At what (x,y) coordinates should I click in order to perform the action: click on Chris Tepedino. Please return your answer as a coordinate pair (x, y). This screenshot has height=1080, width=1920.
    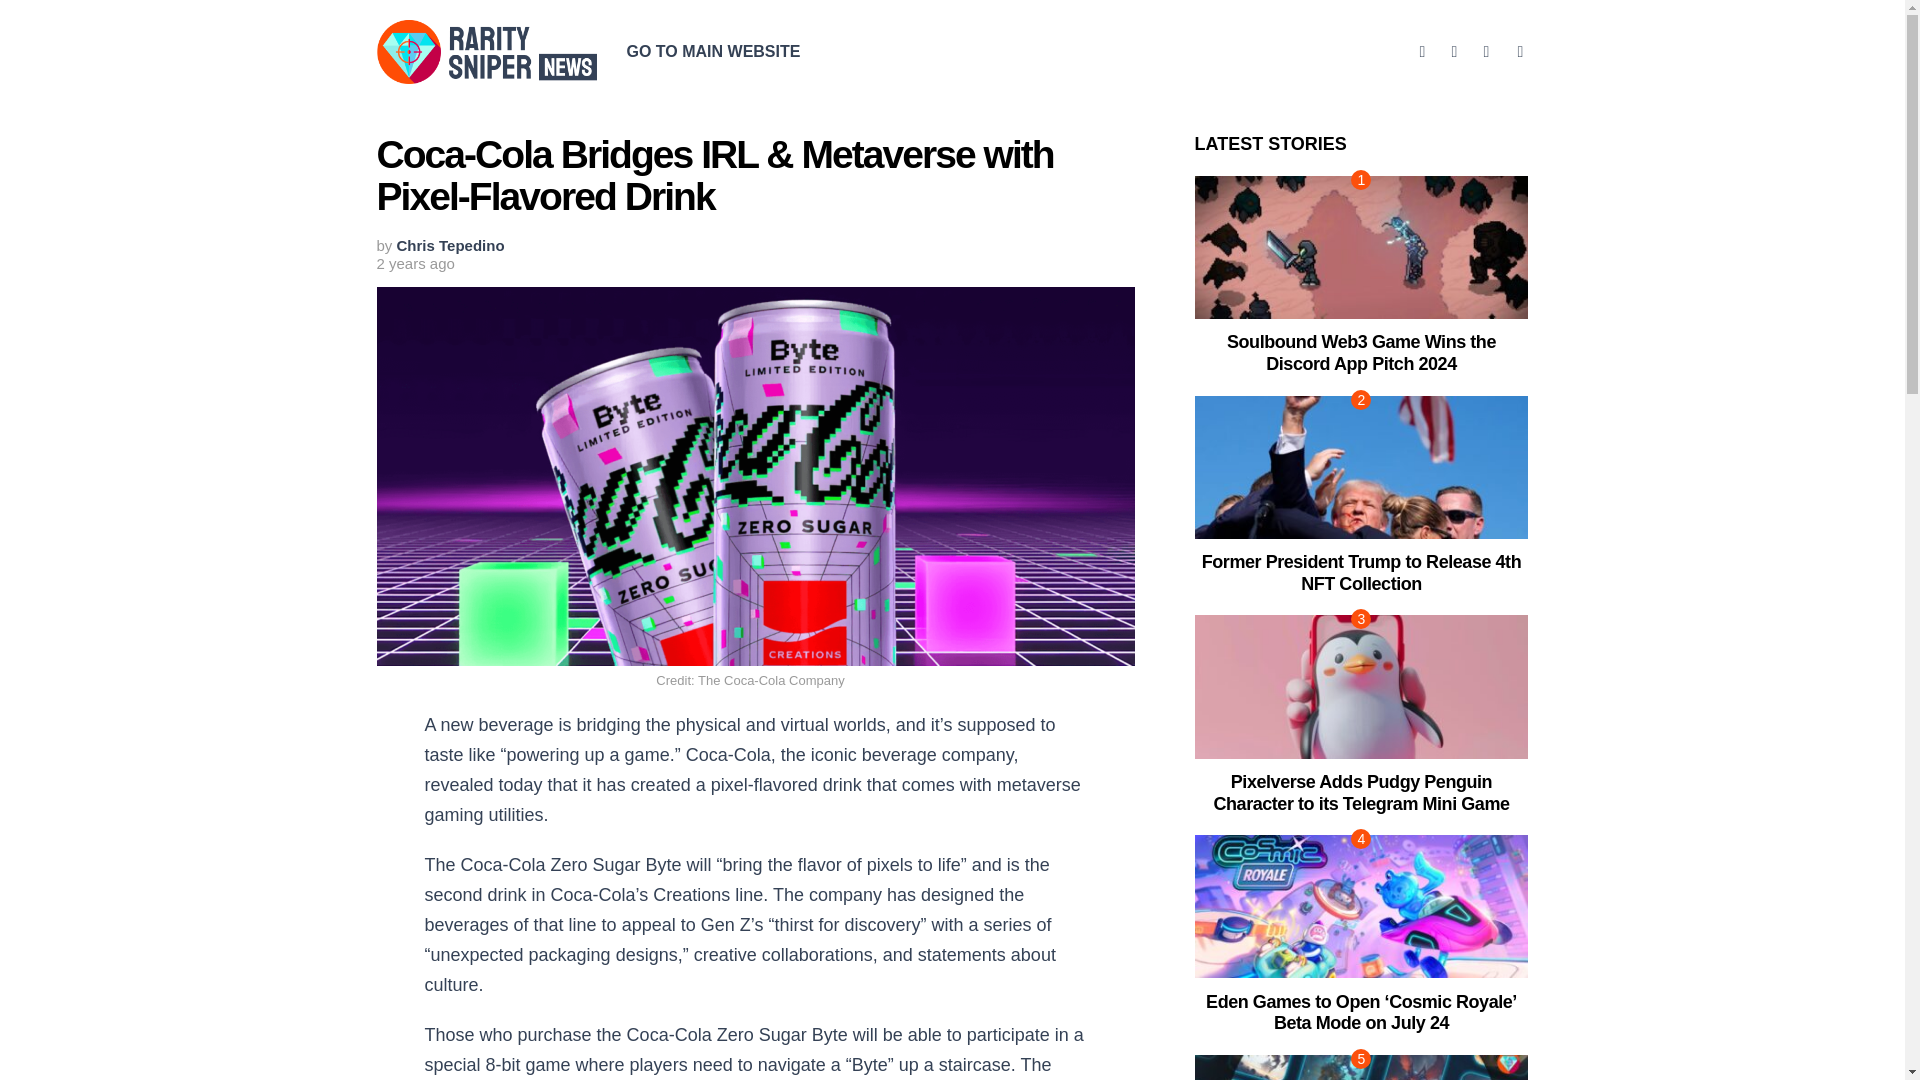
    Looking at the image, I should click on (450, 244).